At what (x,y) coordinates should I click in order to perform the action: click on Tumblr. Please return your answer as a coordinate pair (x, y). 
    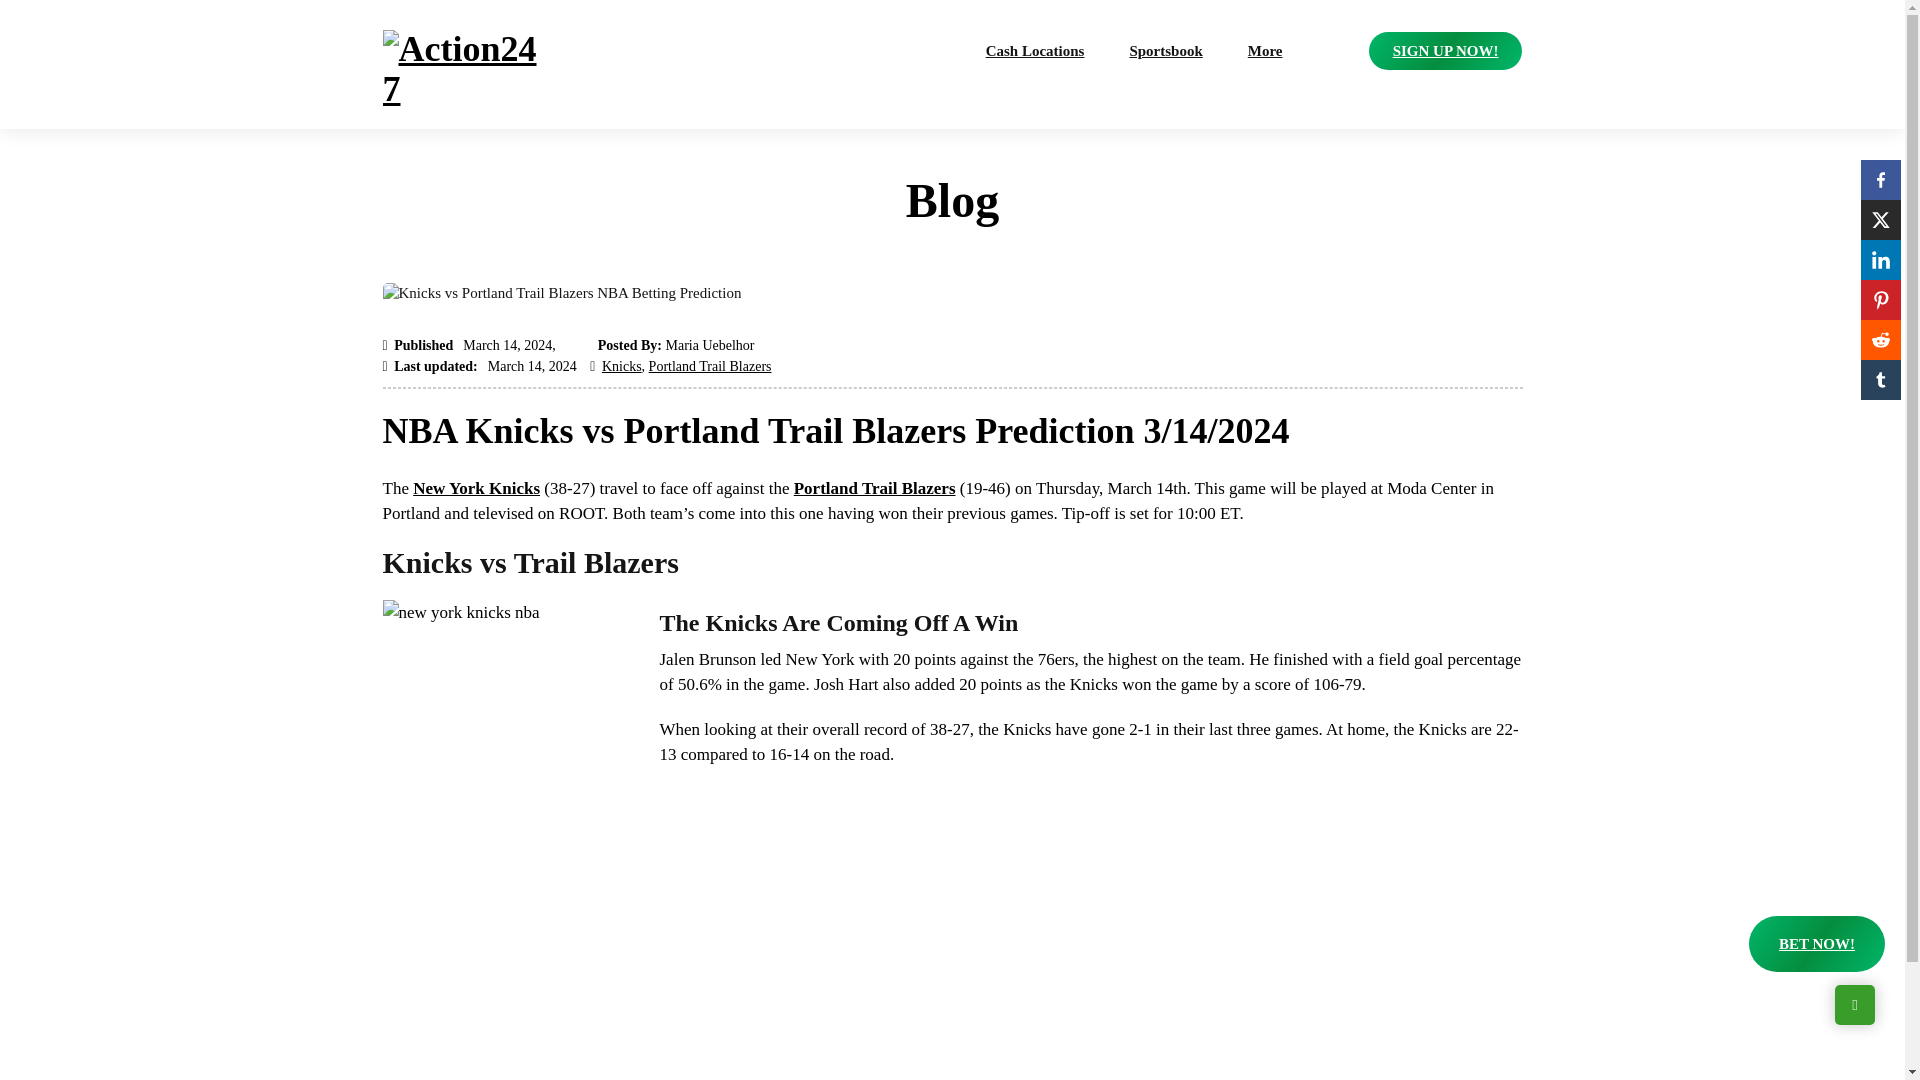
    Looking at the image, I should click on (1880, 379).